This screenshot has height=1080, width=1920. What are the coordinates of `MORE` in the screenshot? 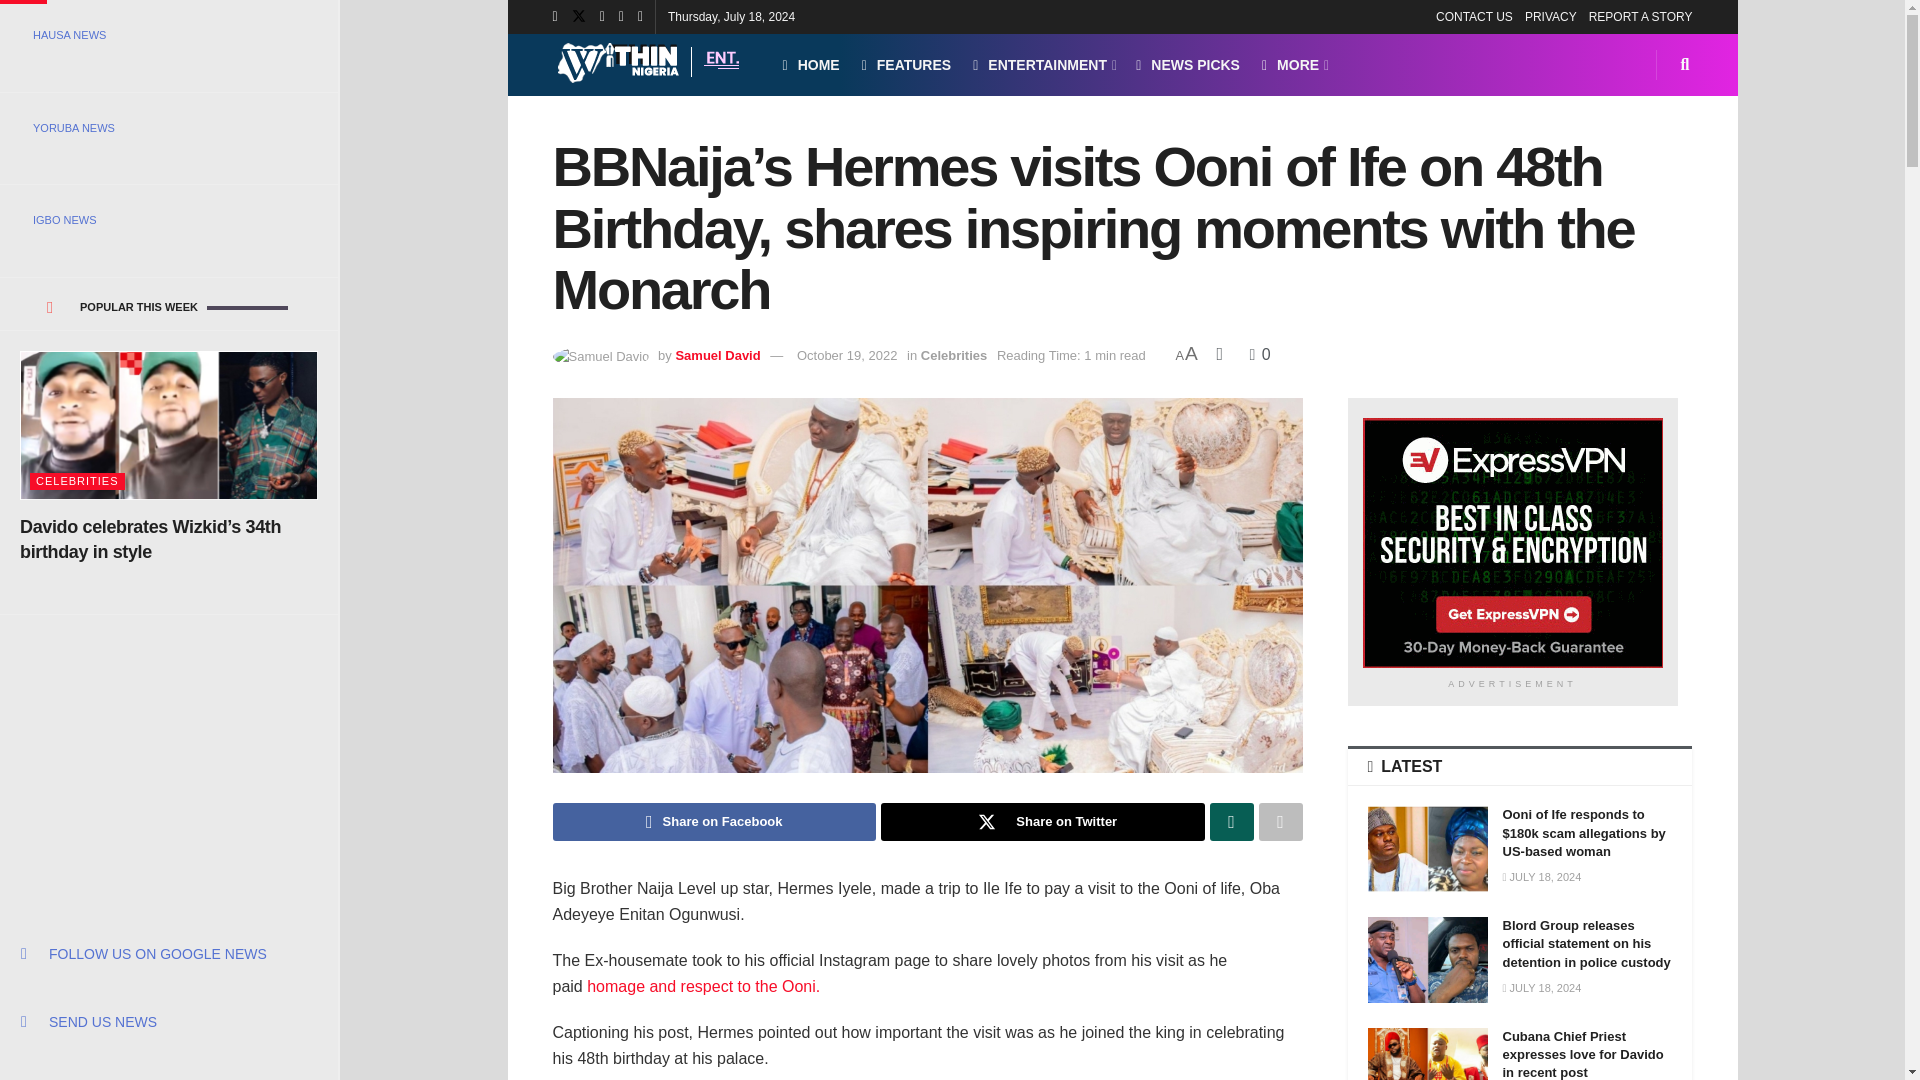 It's located at (1294, 64).